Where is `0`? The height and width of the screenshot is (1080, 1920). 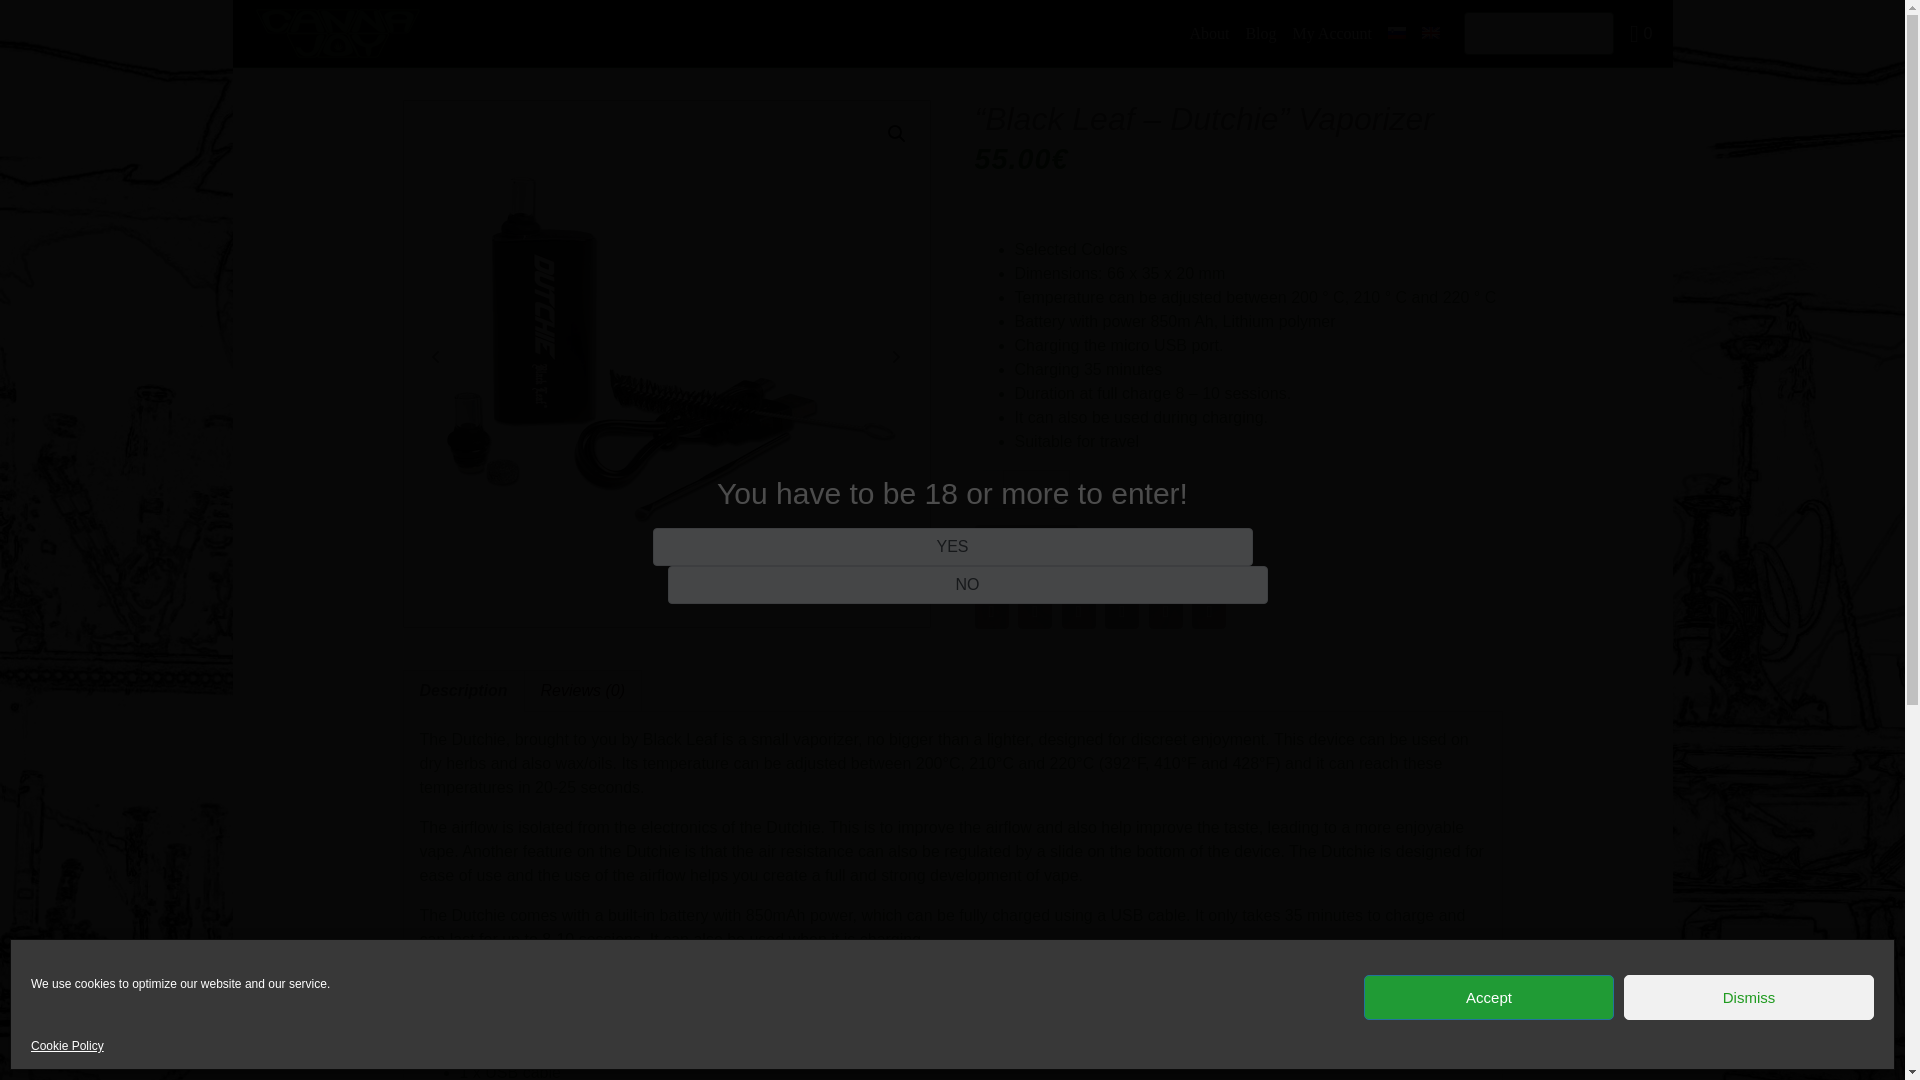
0 is located at coordinates (1640, 34).